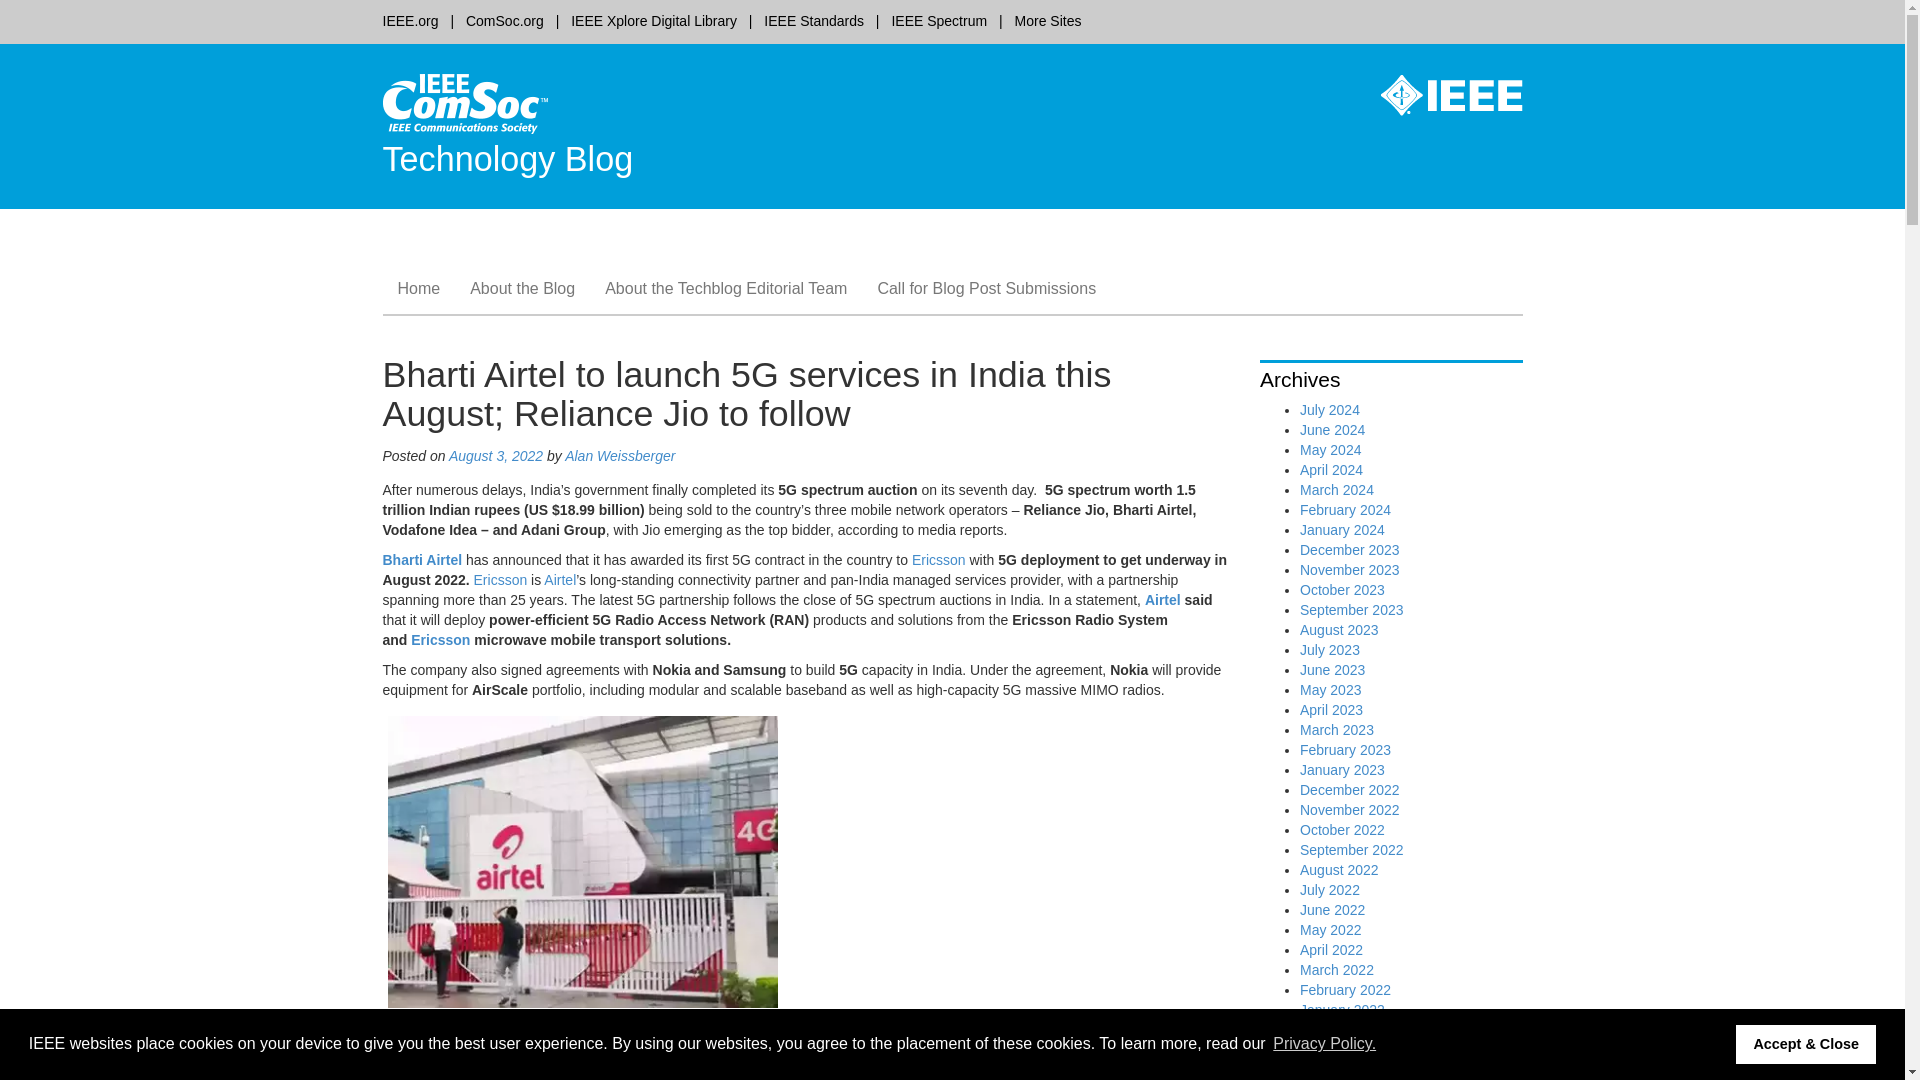 The height and width of the screenshot is (1080, 1920). I want to click on Bharti Airtel.In, so click(863, 1032).